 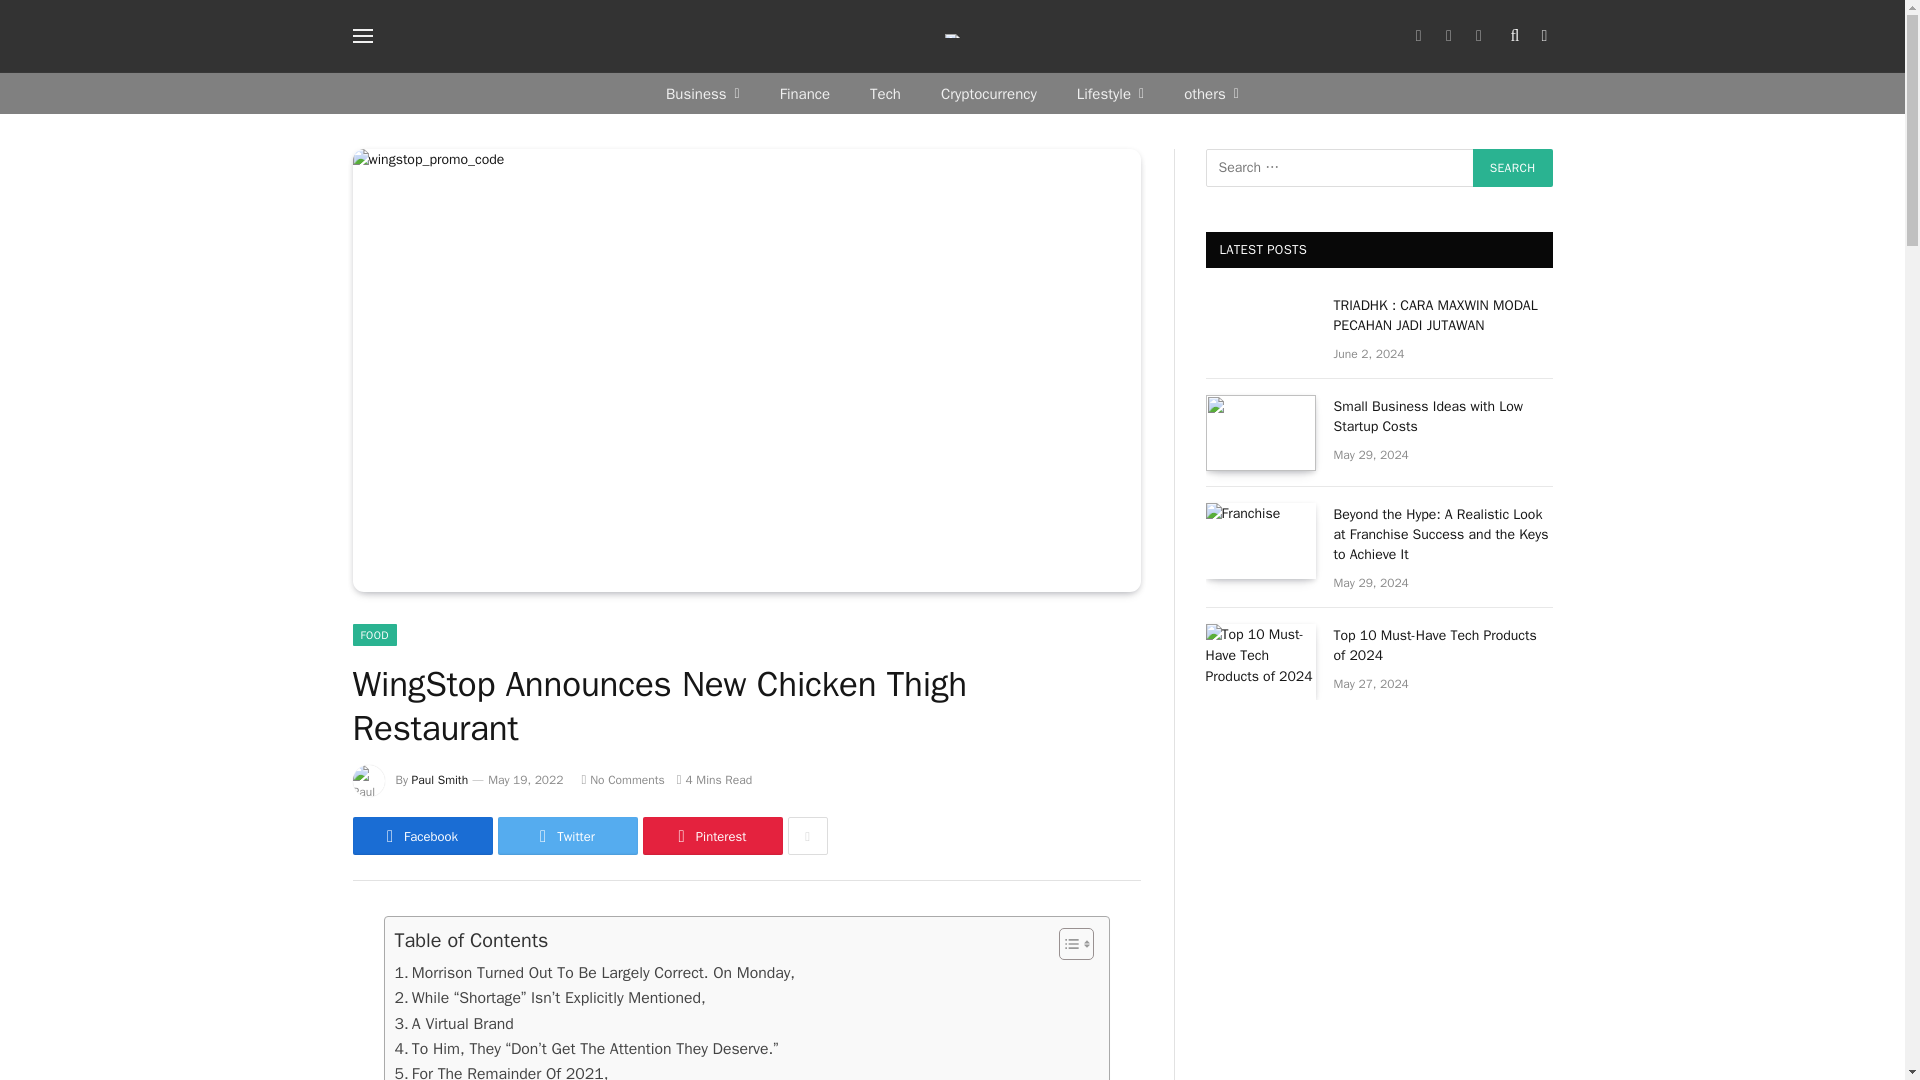 I want to click on Paul Smith, so click(x=440, y=780).